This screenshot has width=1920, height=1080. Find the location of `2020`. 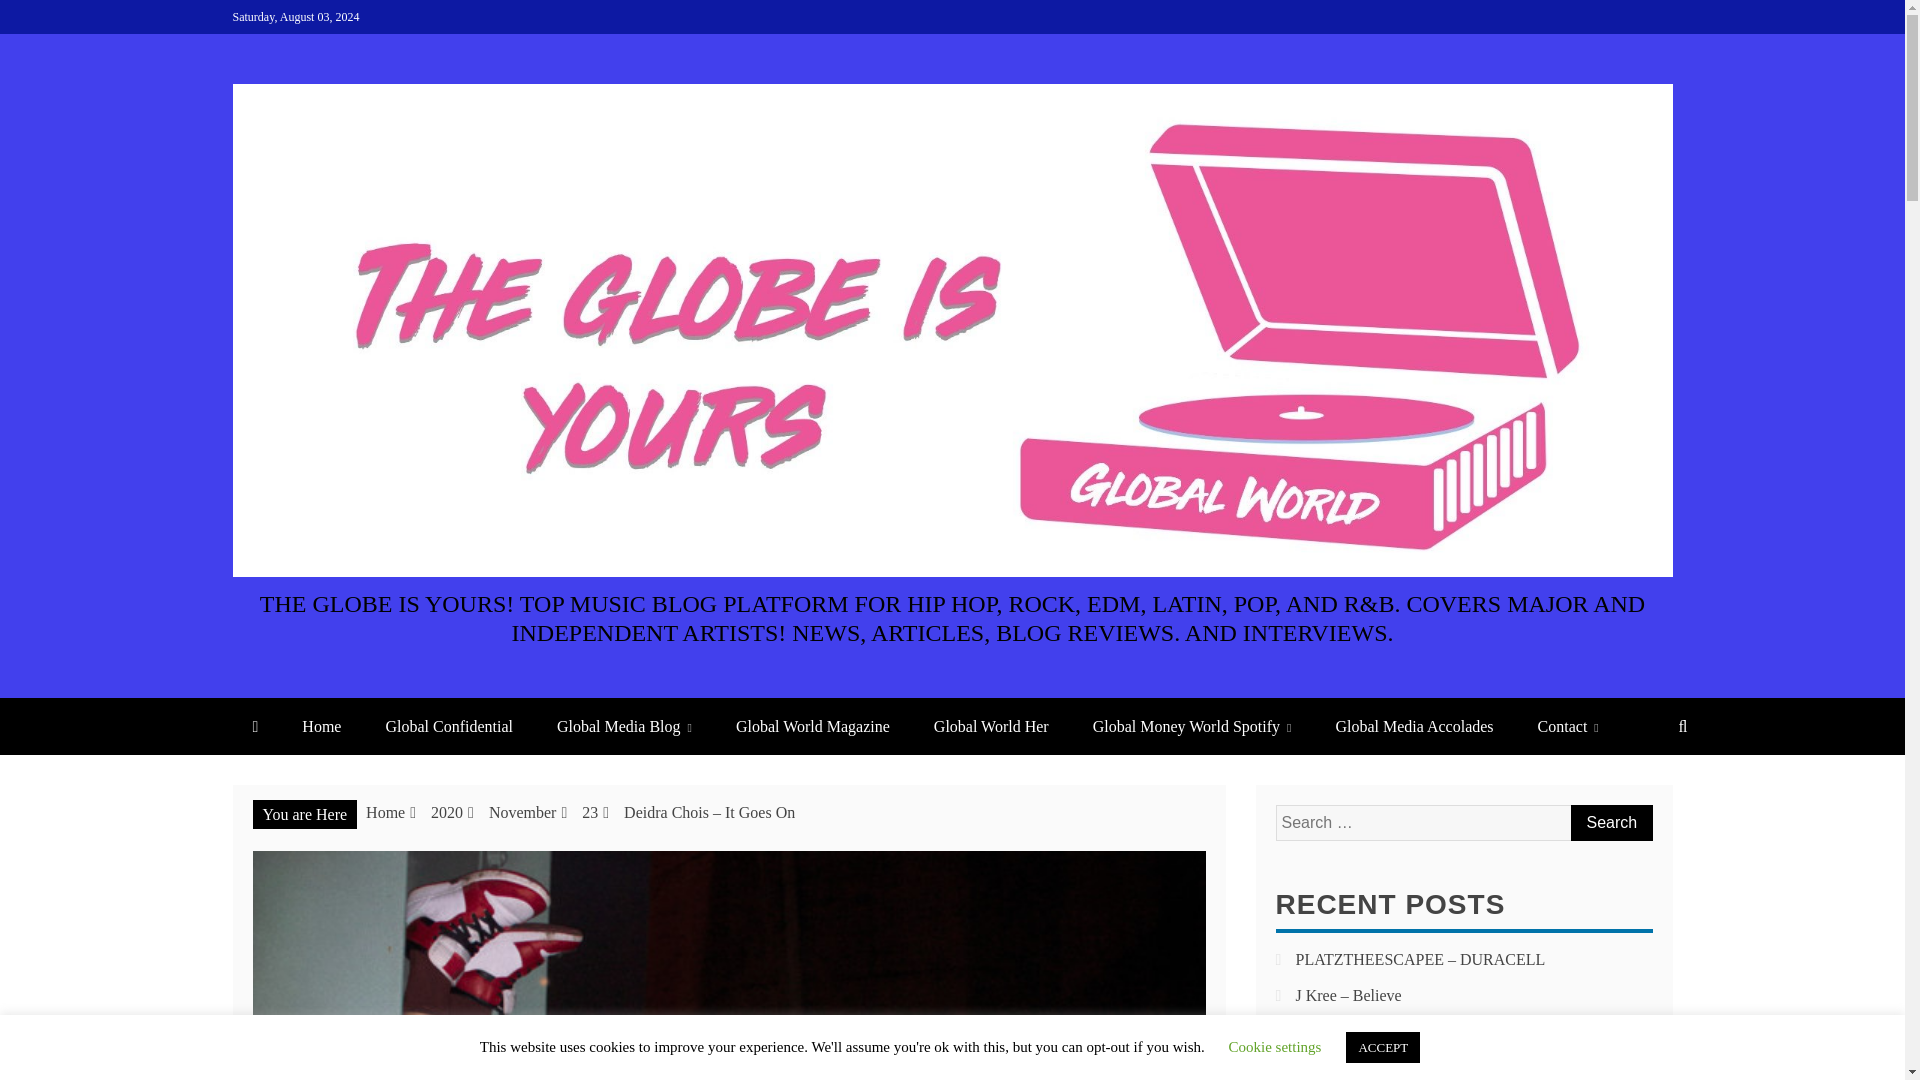

2020 is located at coordinates (446, 812).